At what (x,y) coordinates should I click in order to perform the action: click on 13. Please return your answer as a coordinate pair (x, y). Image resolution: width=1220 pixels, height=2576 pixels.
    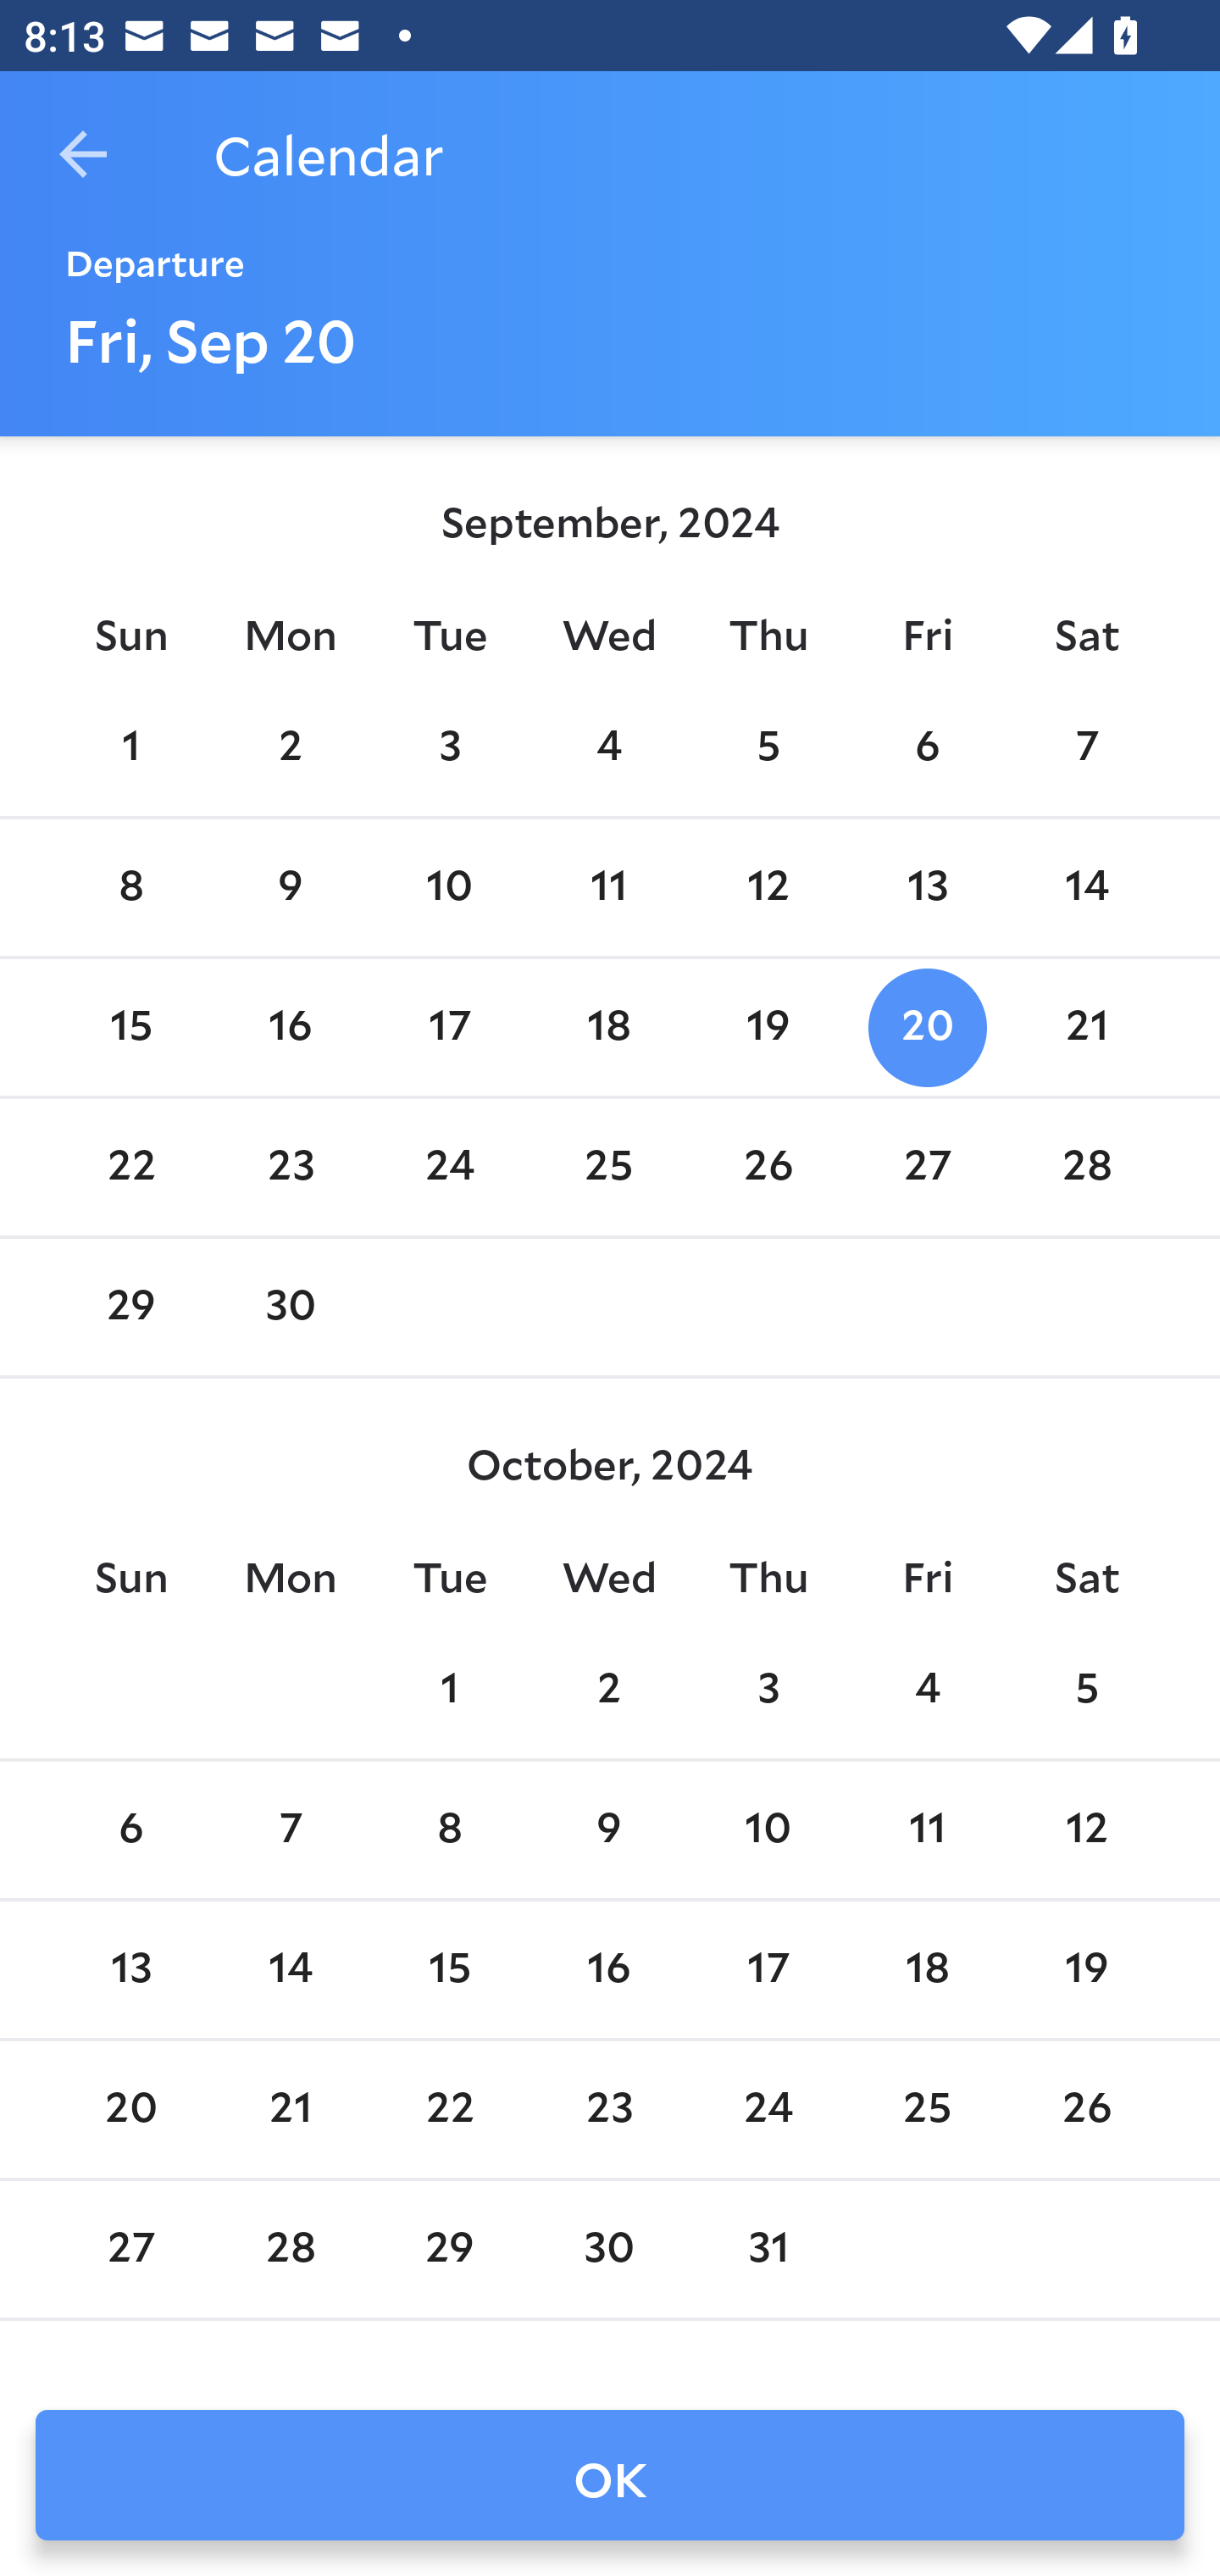
    Looking at the image, I should click on (927, 888).